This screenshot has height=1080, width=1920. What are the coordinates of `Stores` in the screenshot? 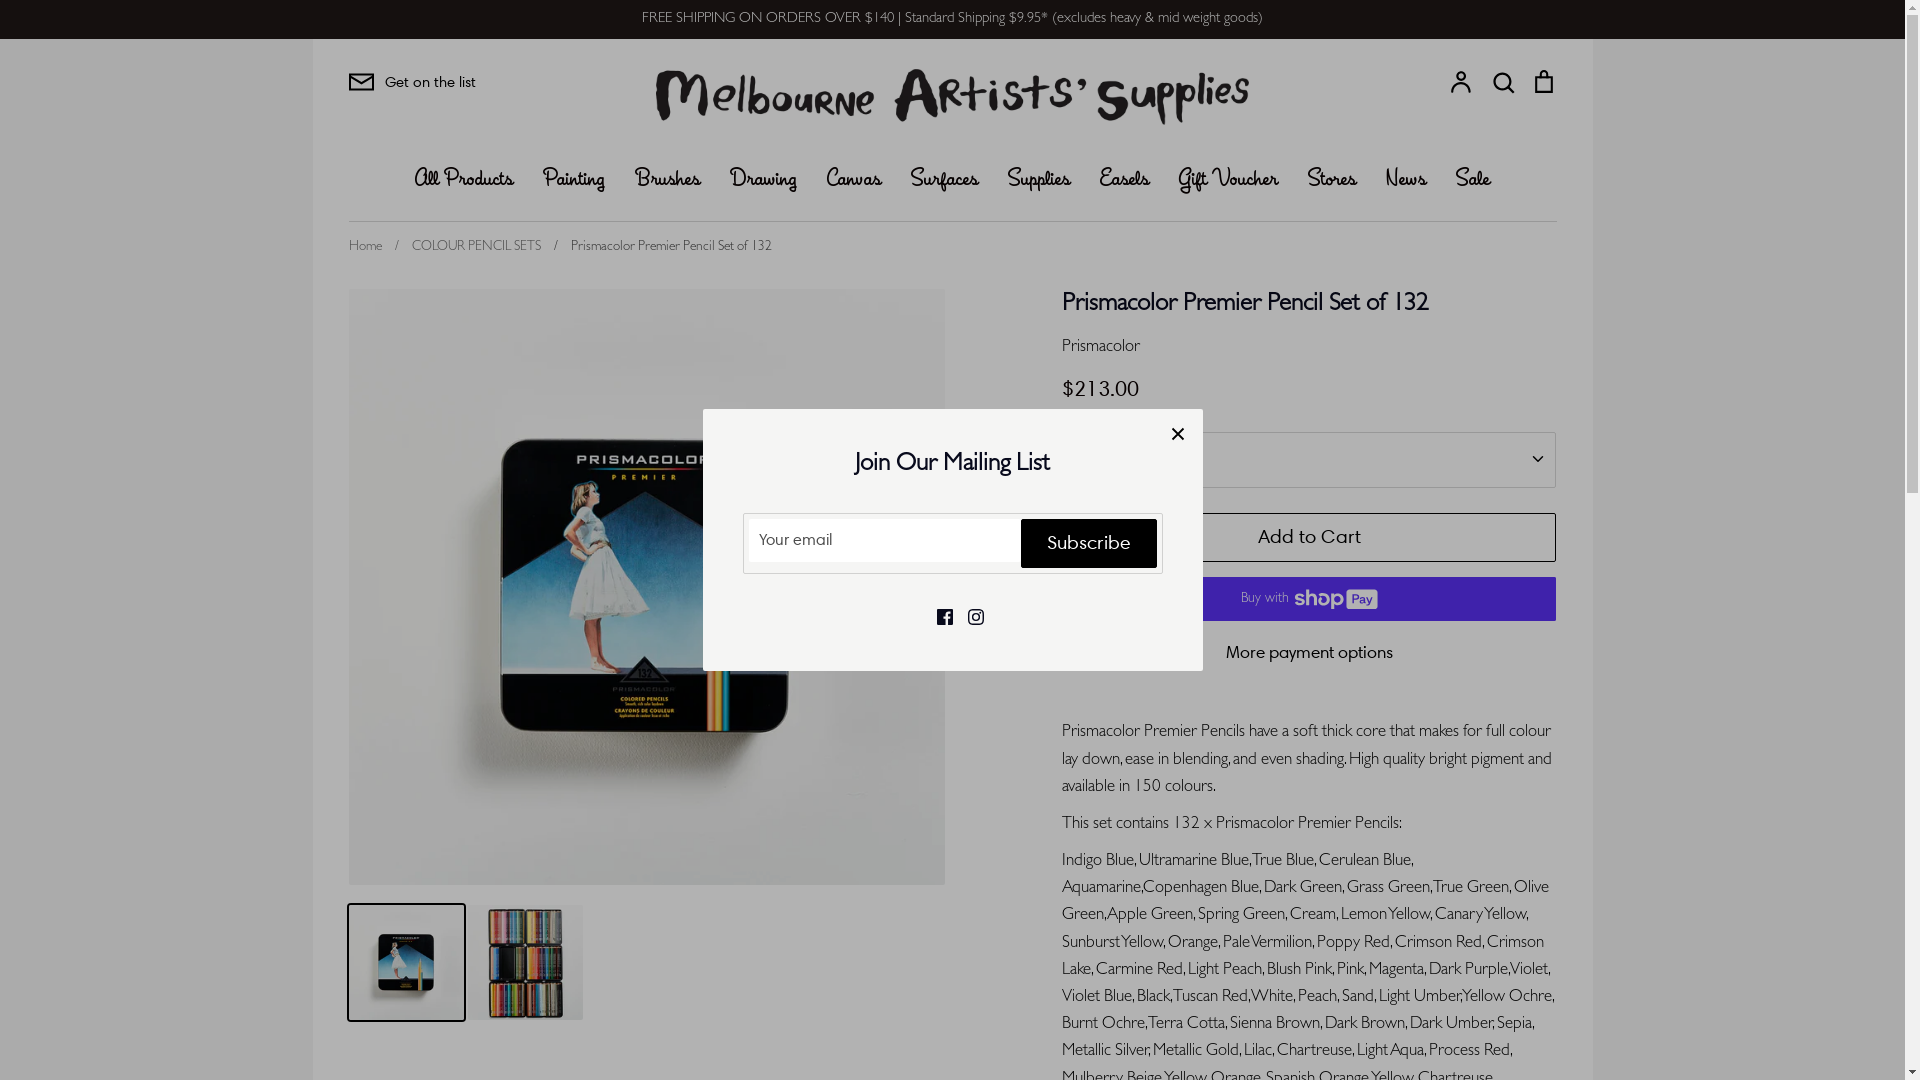 It's located at (1332, 180).